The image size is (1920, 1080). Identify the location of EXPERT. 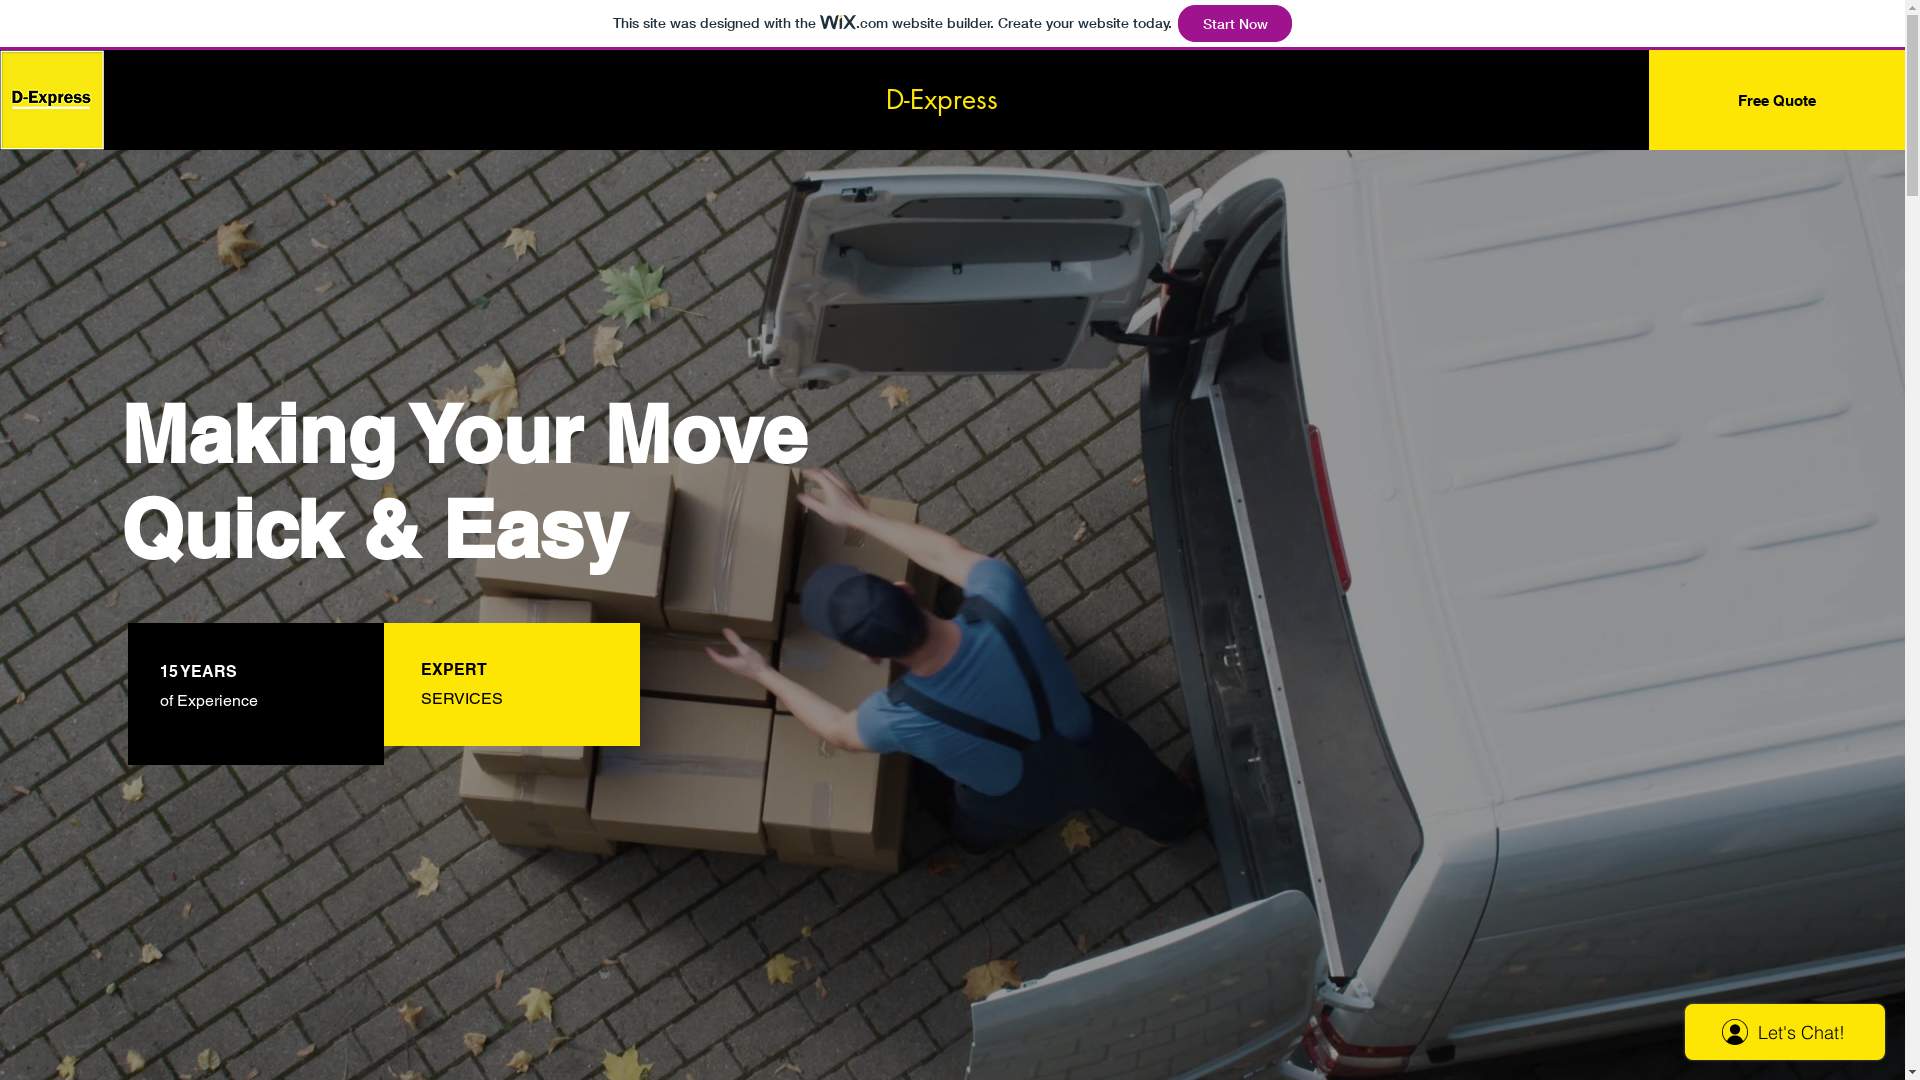
(454, 670).